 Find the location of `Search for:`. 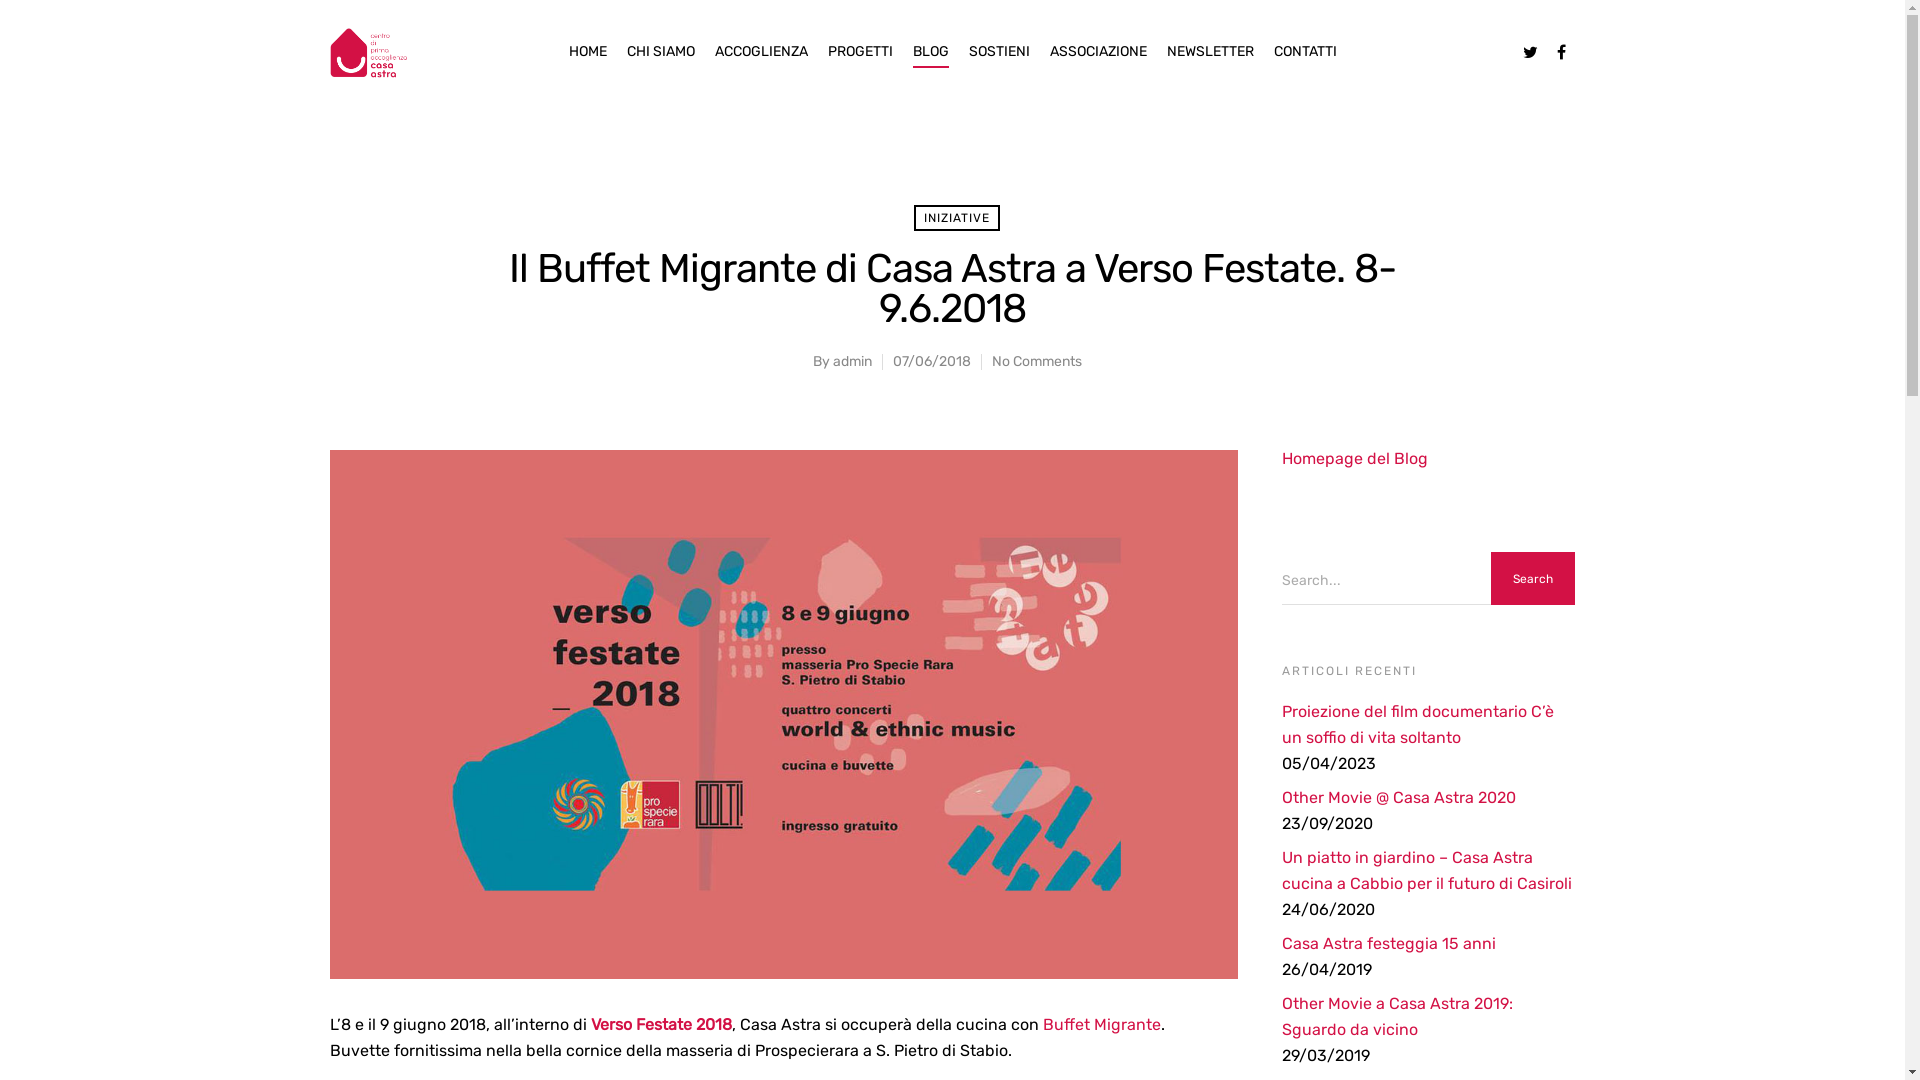

Search for: is located at coordinates (1428, 581).